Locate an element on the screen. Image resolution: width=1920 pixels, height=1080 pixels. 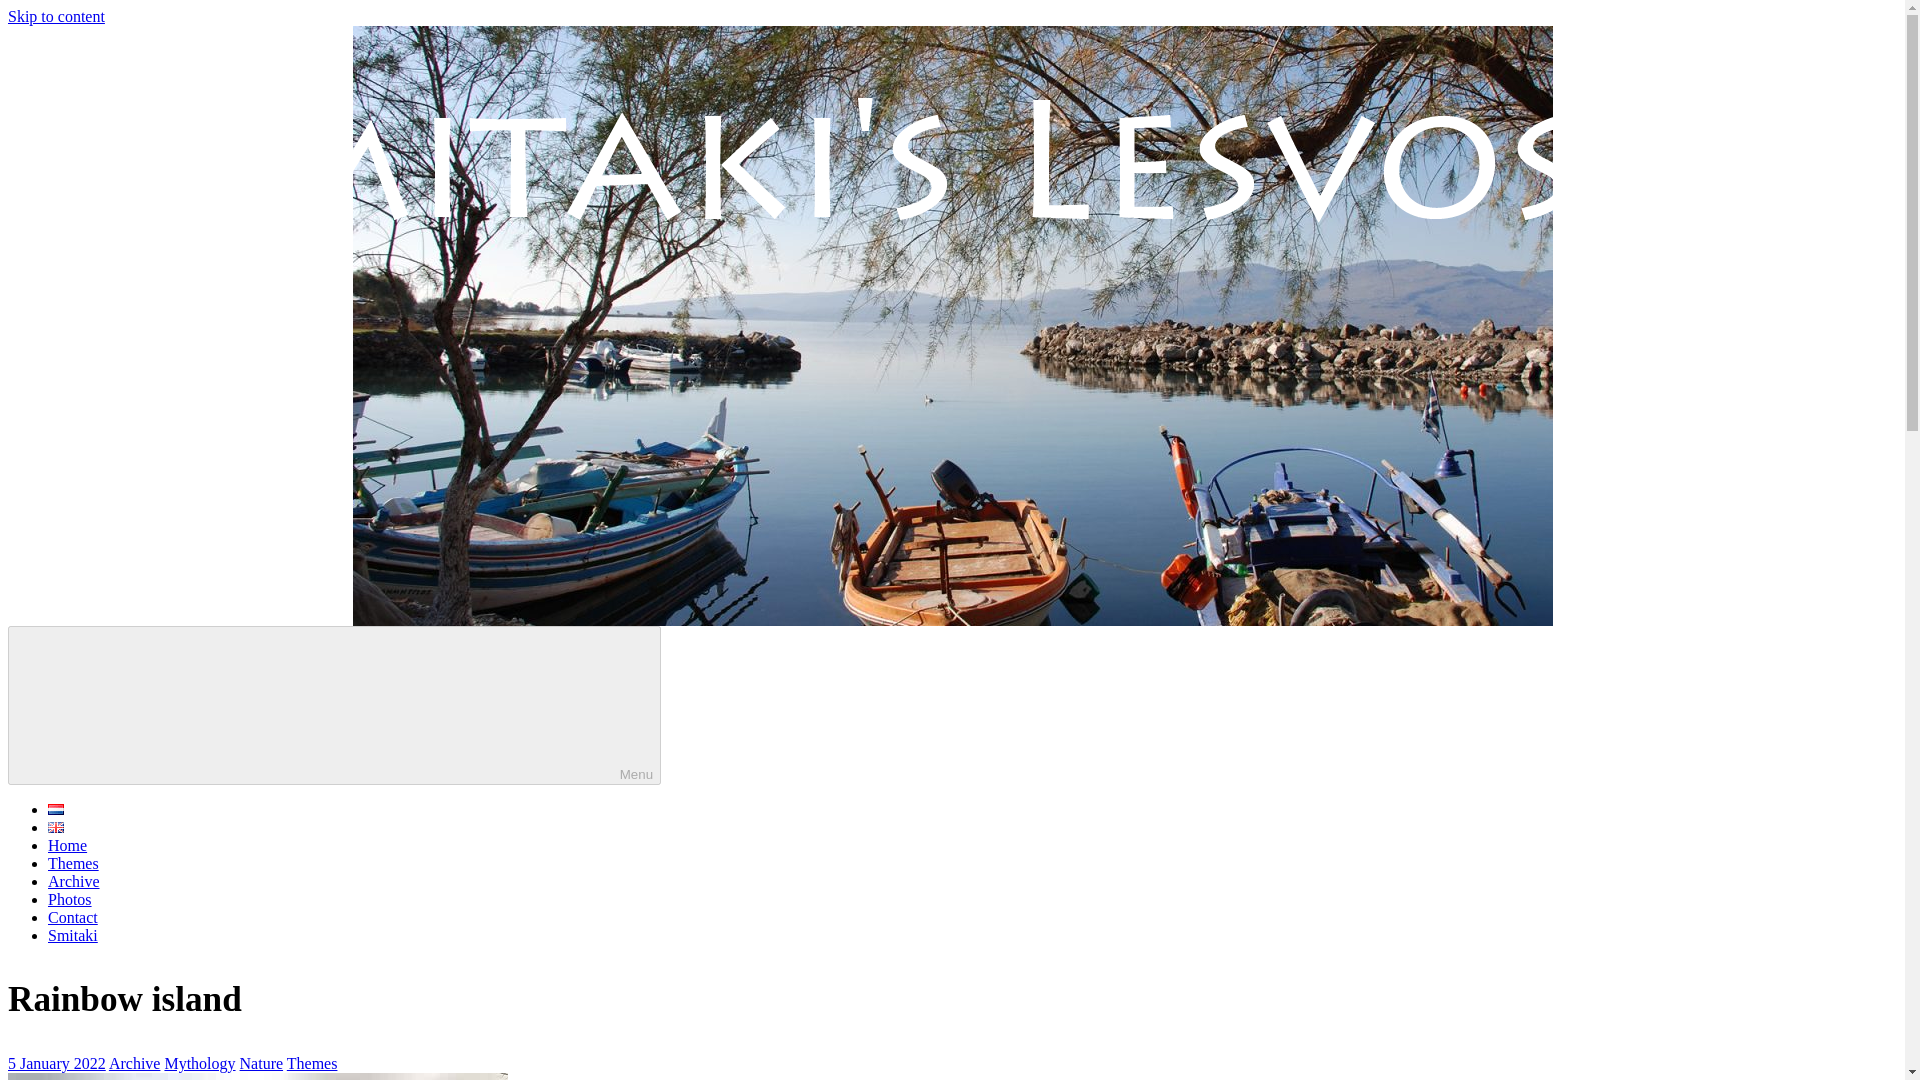
Photos is located at coordinates (70, 900).